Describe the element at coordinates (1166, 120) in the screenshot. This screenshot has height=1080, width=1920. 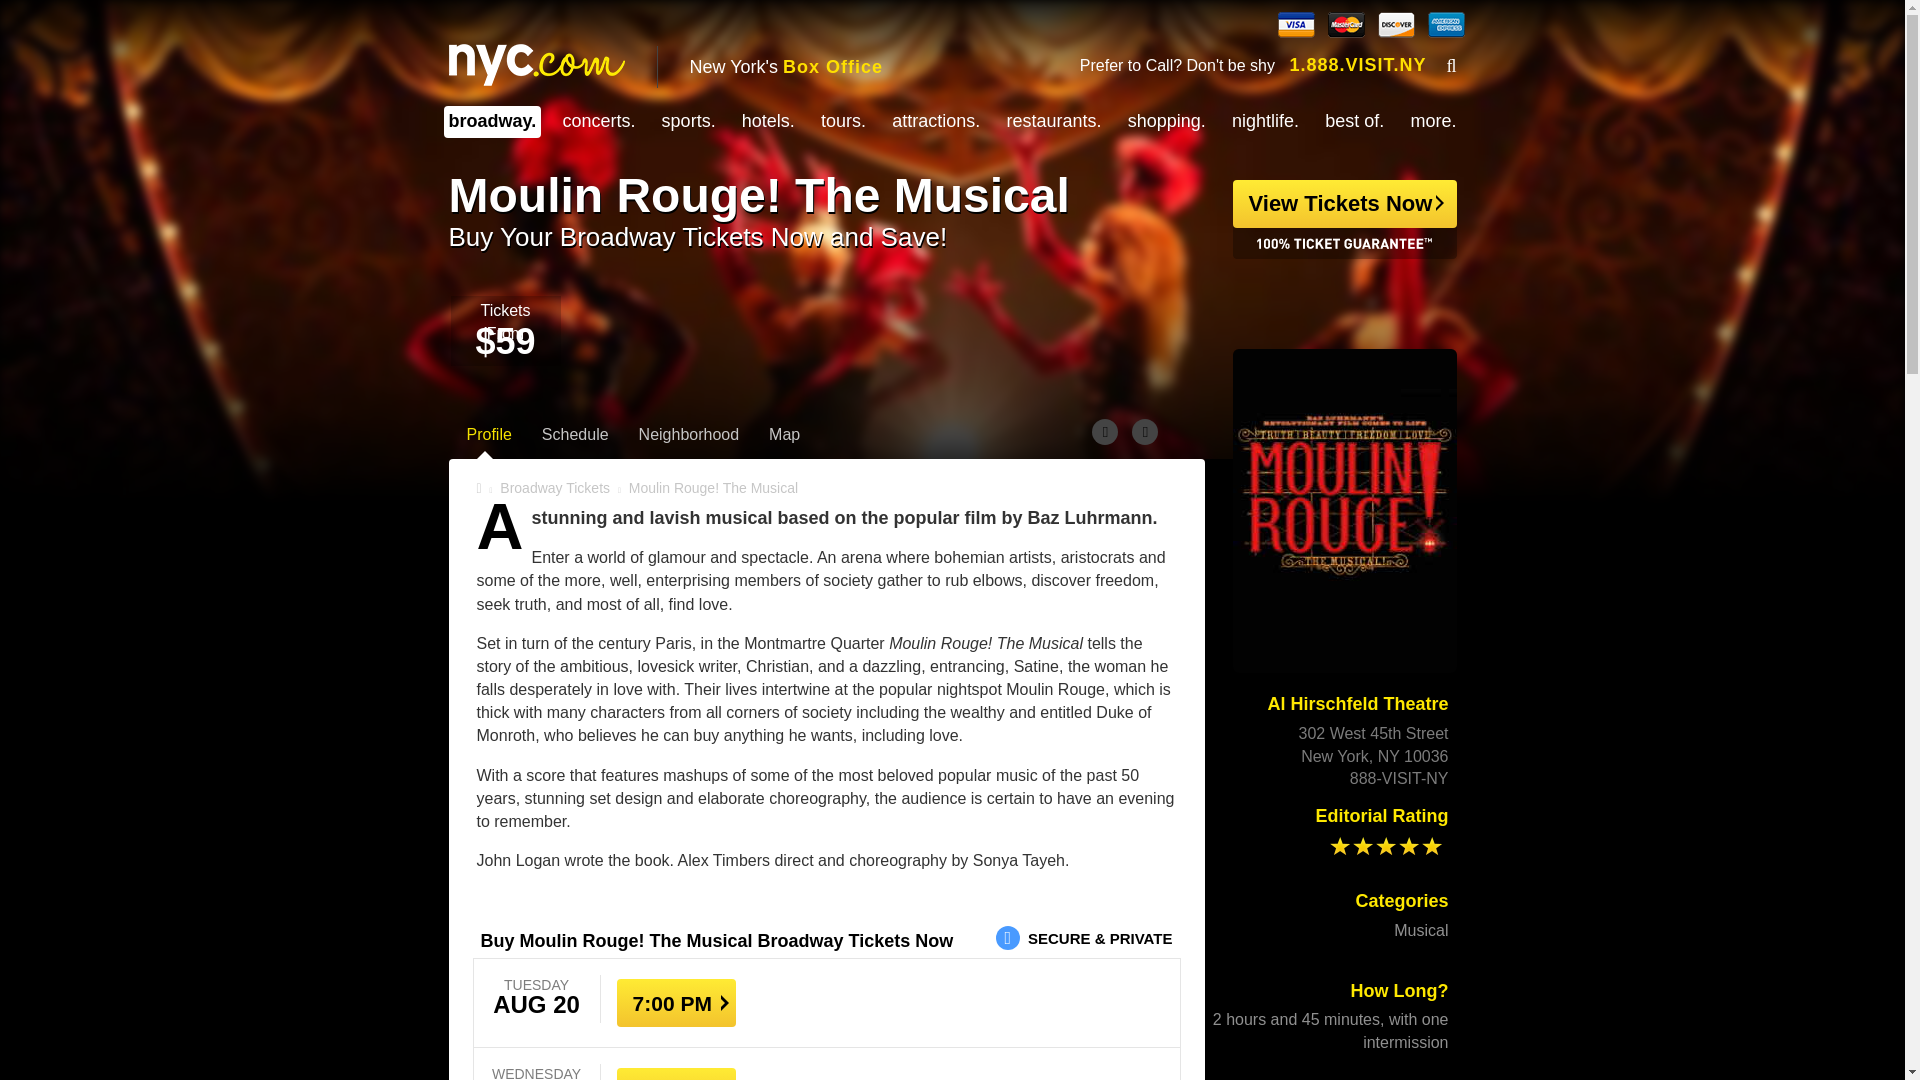
I see `shopping.` at that location.